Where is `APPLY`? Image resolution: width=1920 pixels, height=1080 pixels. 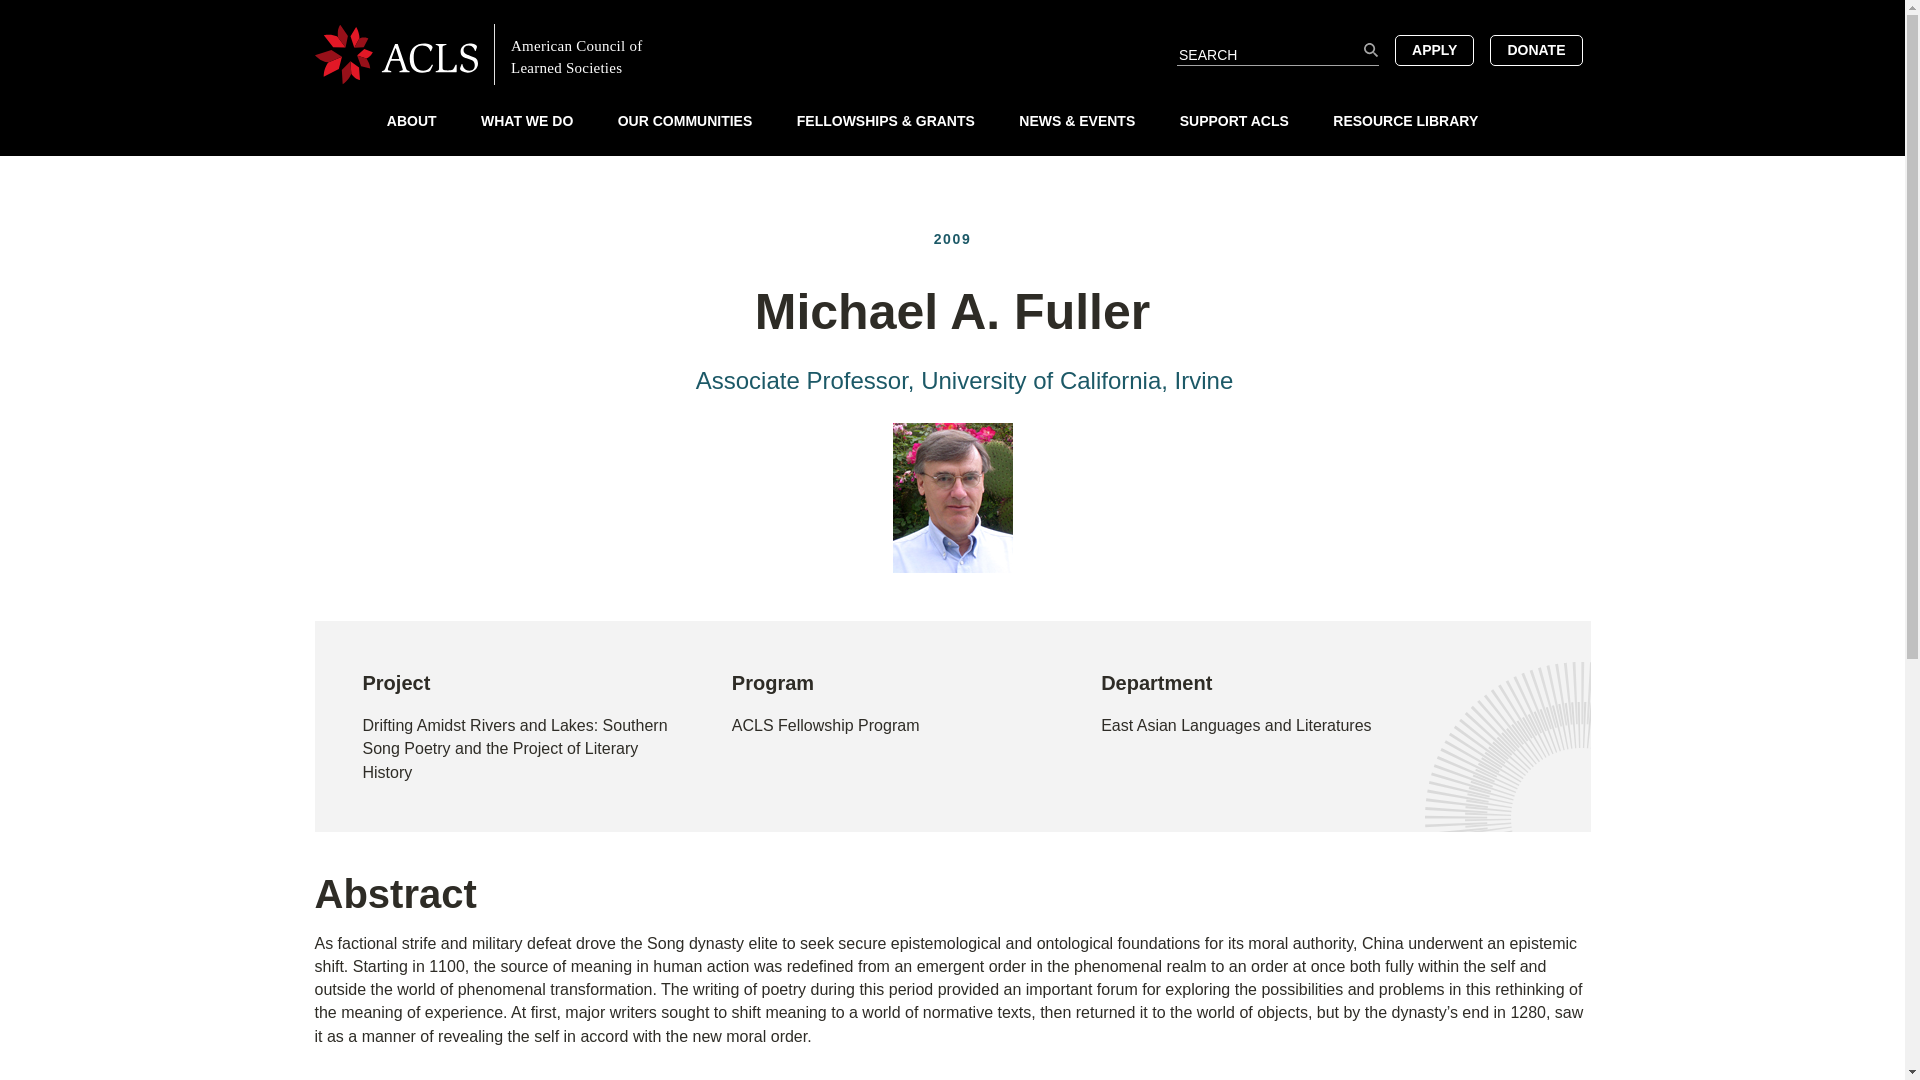
APPLY is located at coordinates (1434, 49).